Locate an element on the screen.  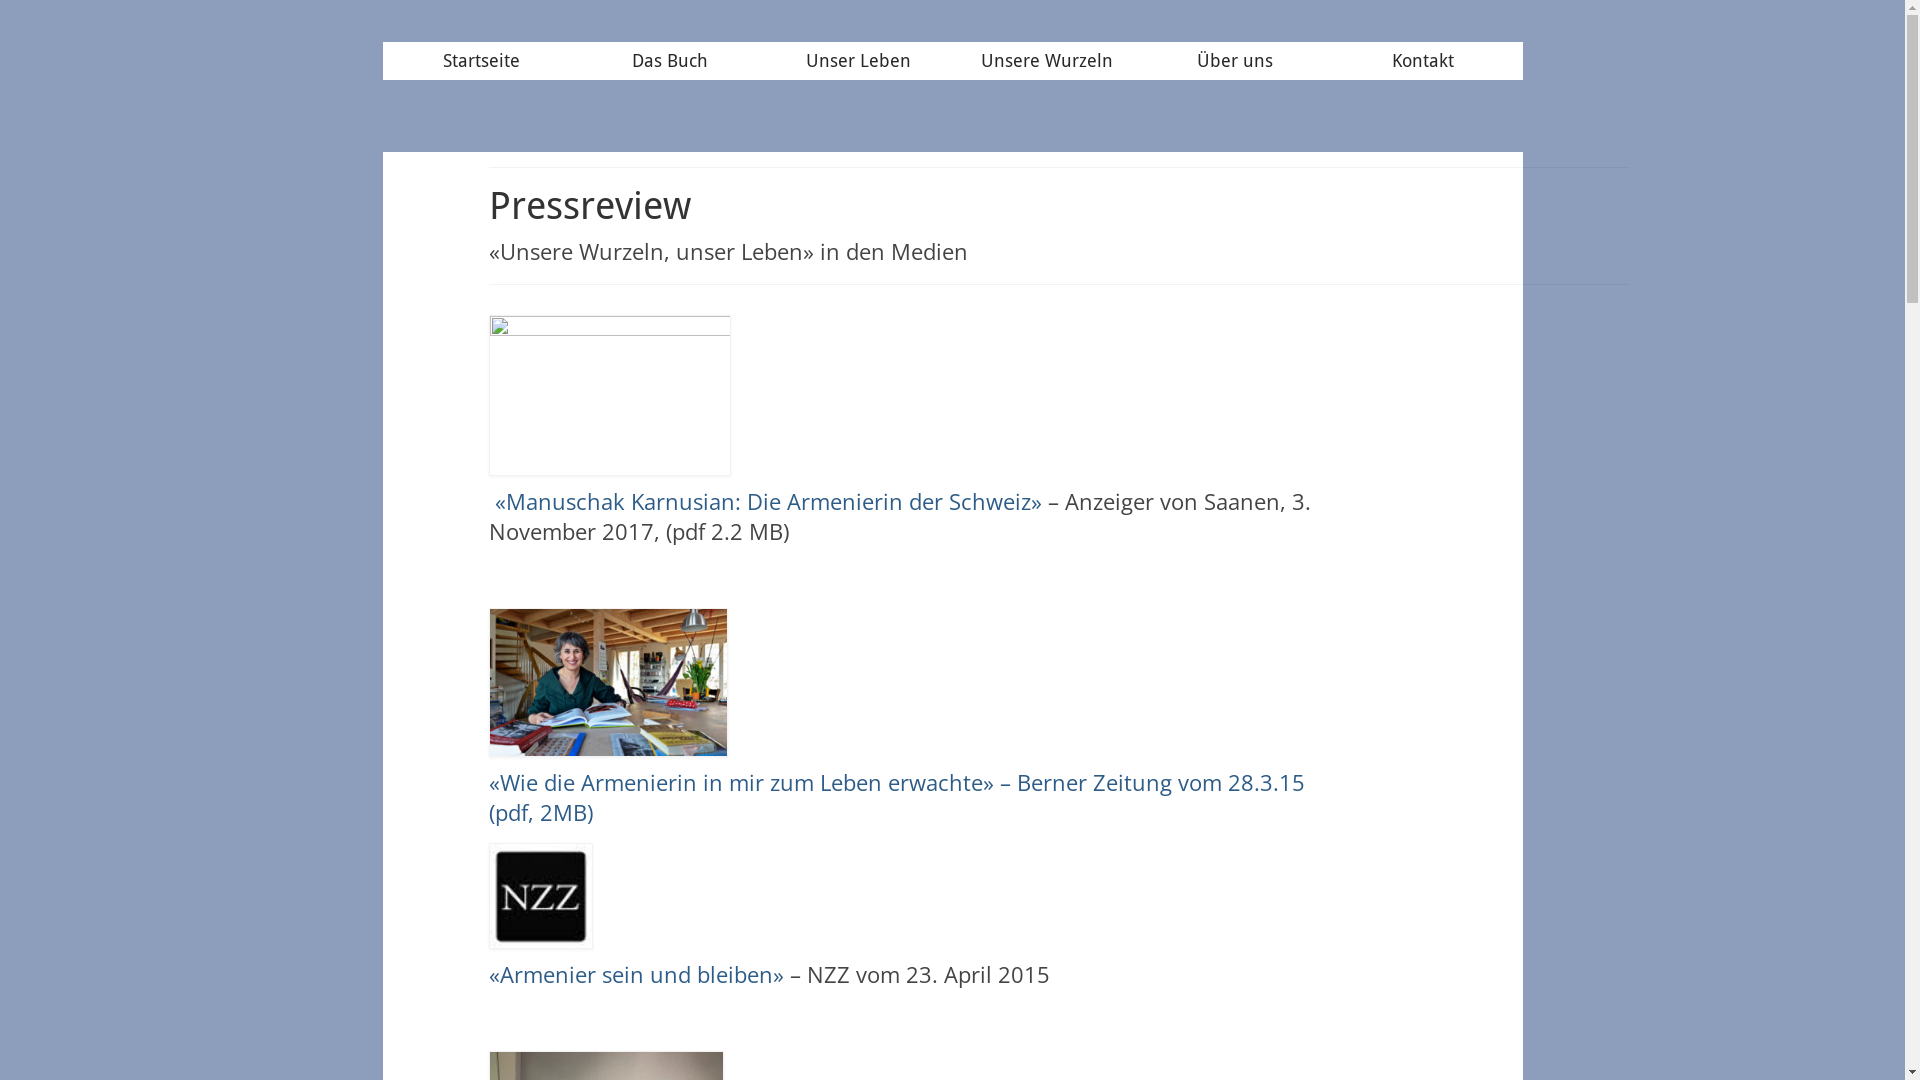
Startseite is located at coordinates (481, 61).